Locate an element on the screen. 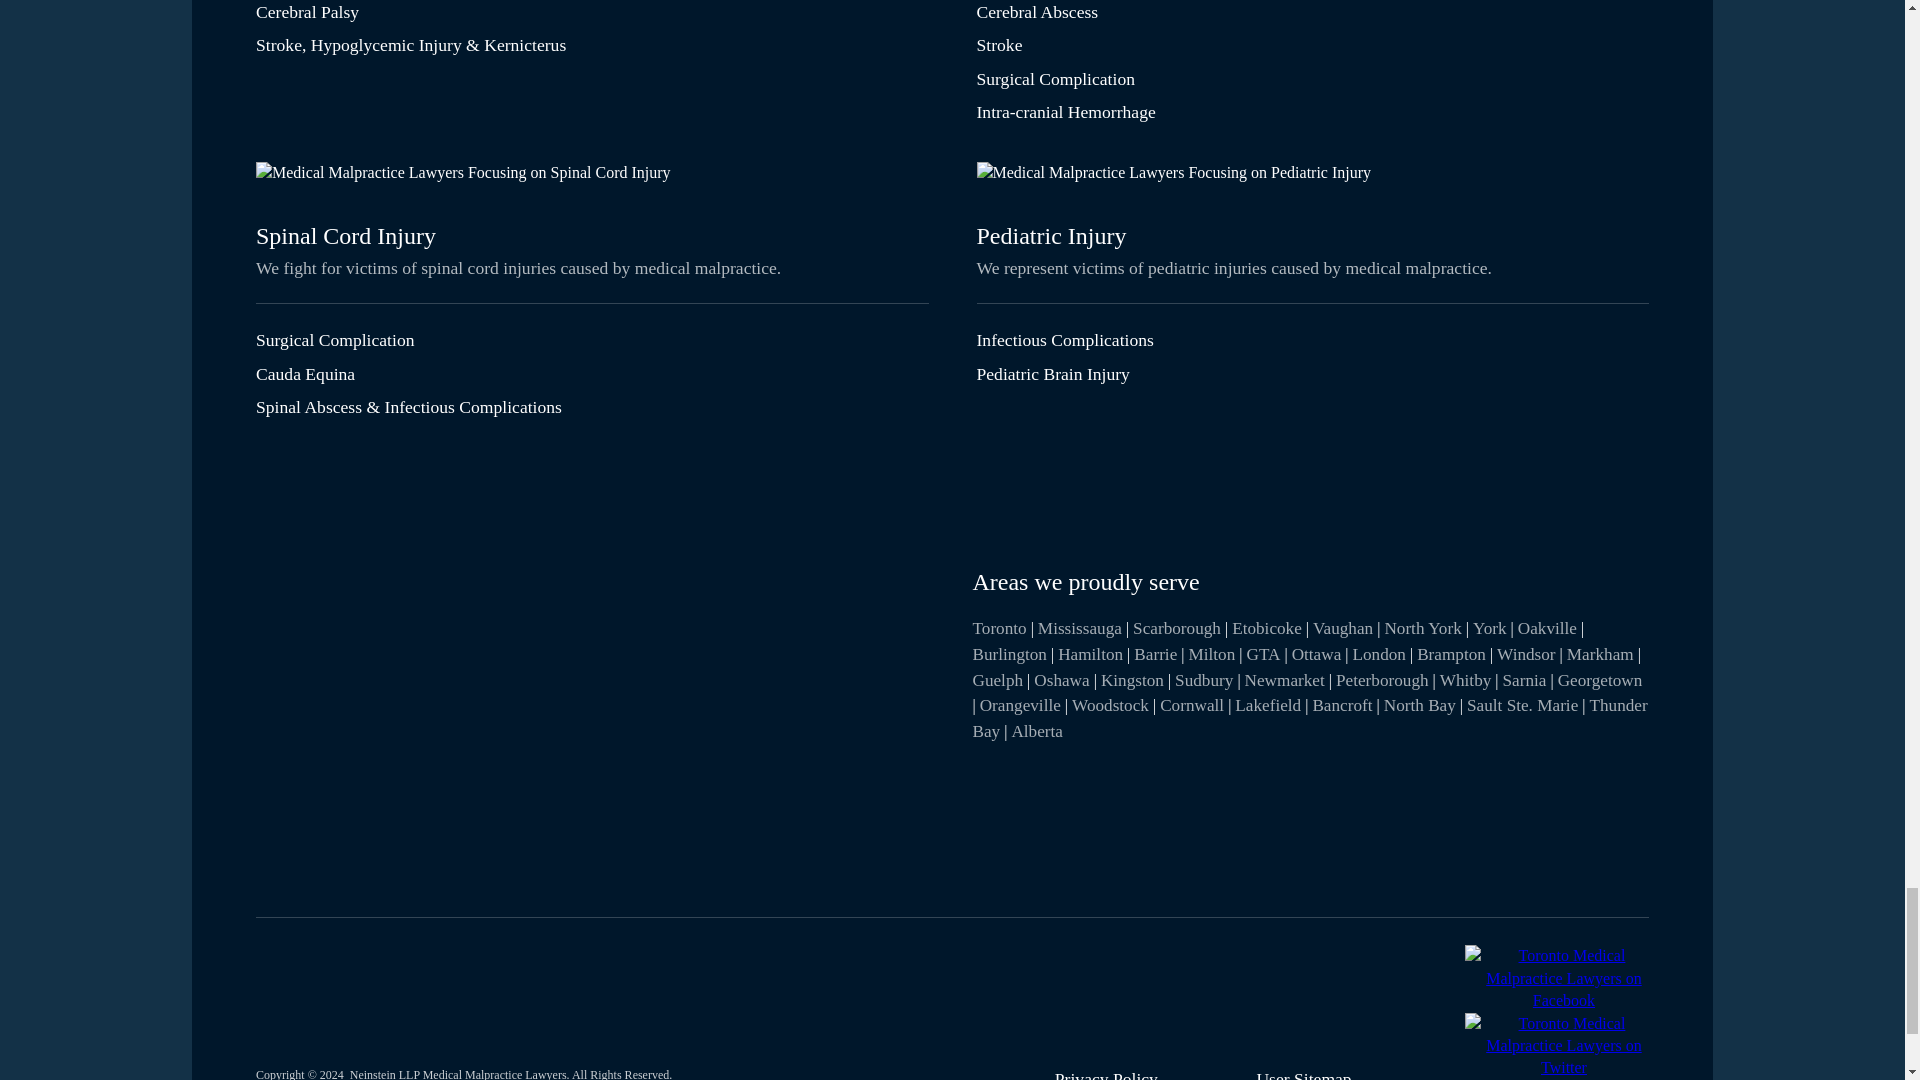 The width and height of the screenshot is (1920, 1080). Medical Malpractice Lawyers on Twitter is located at coordinates (1564, 1067).